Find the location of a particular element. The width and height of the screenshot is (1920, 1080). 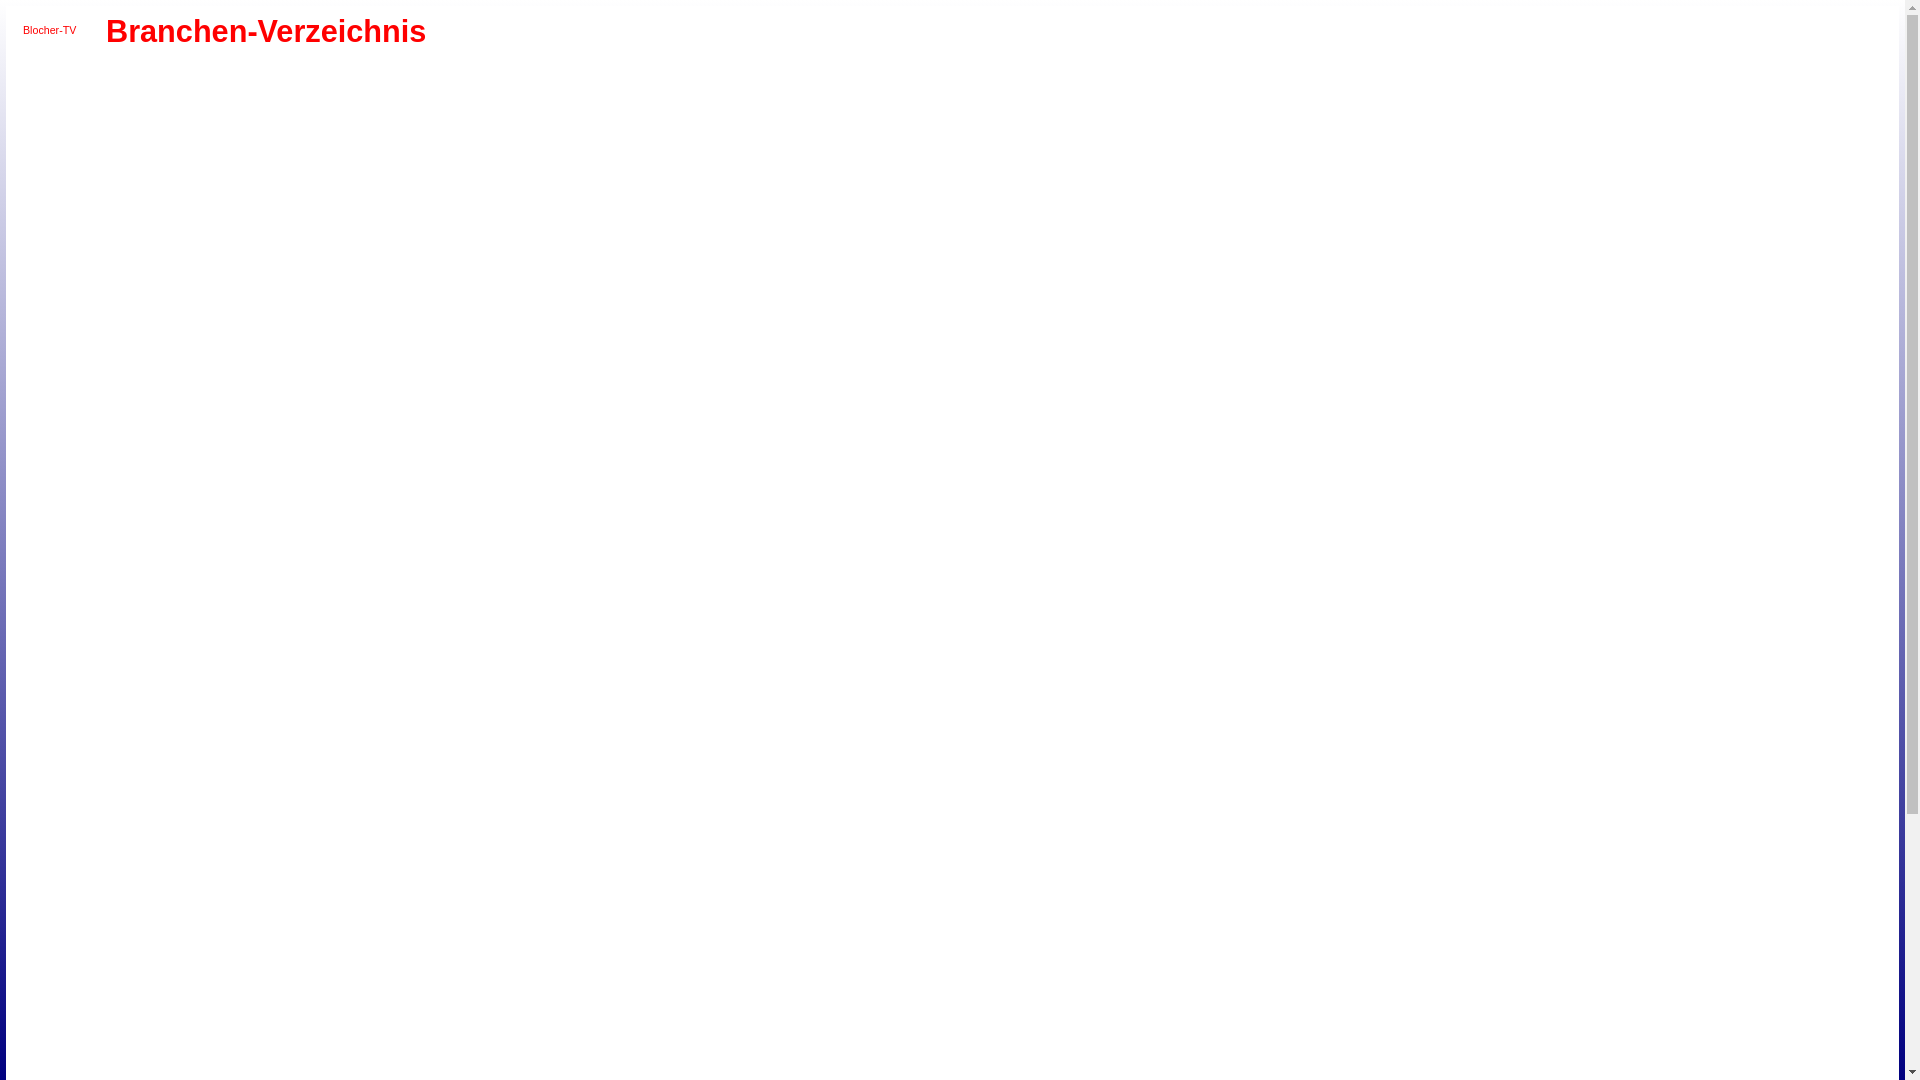

zur alten Post Familie Pengsakul-Spycher  Bern Restaurant  is located at coordinates (583, 333).